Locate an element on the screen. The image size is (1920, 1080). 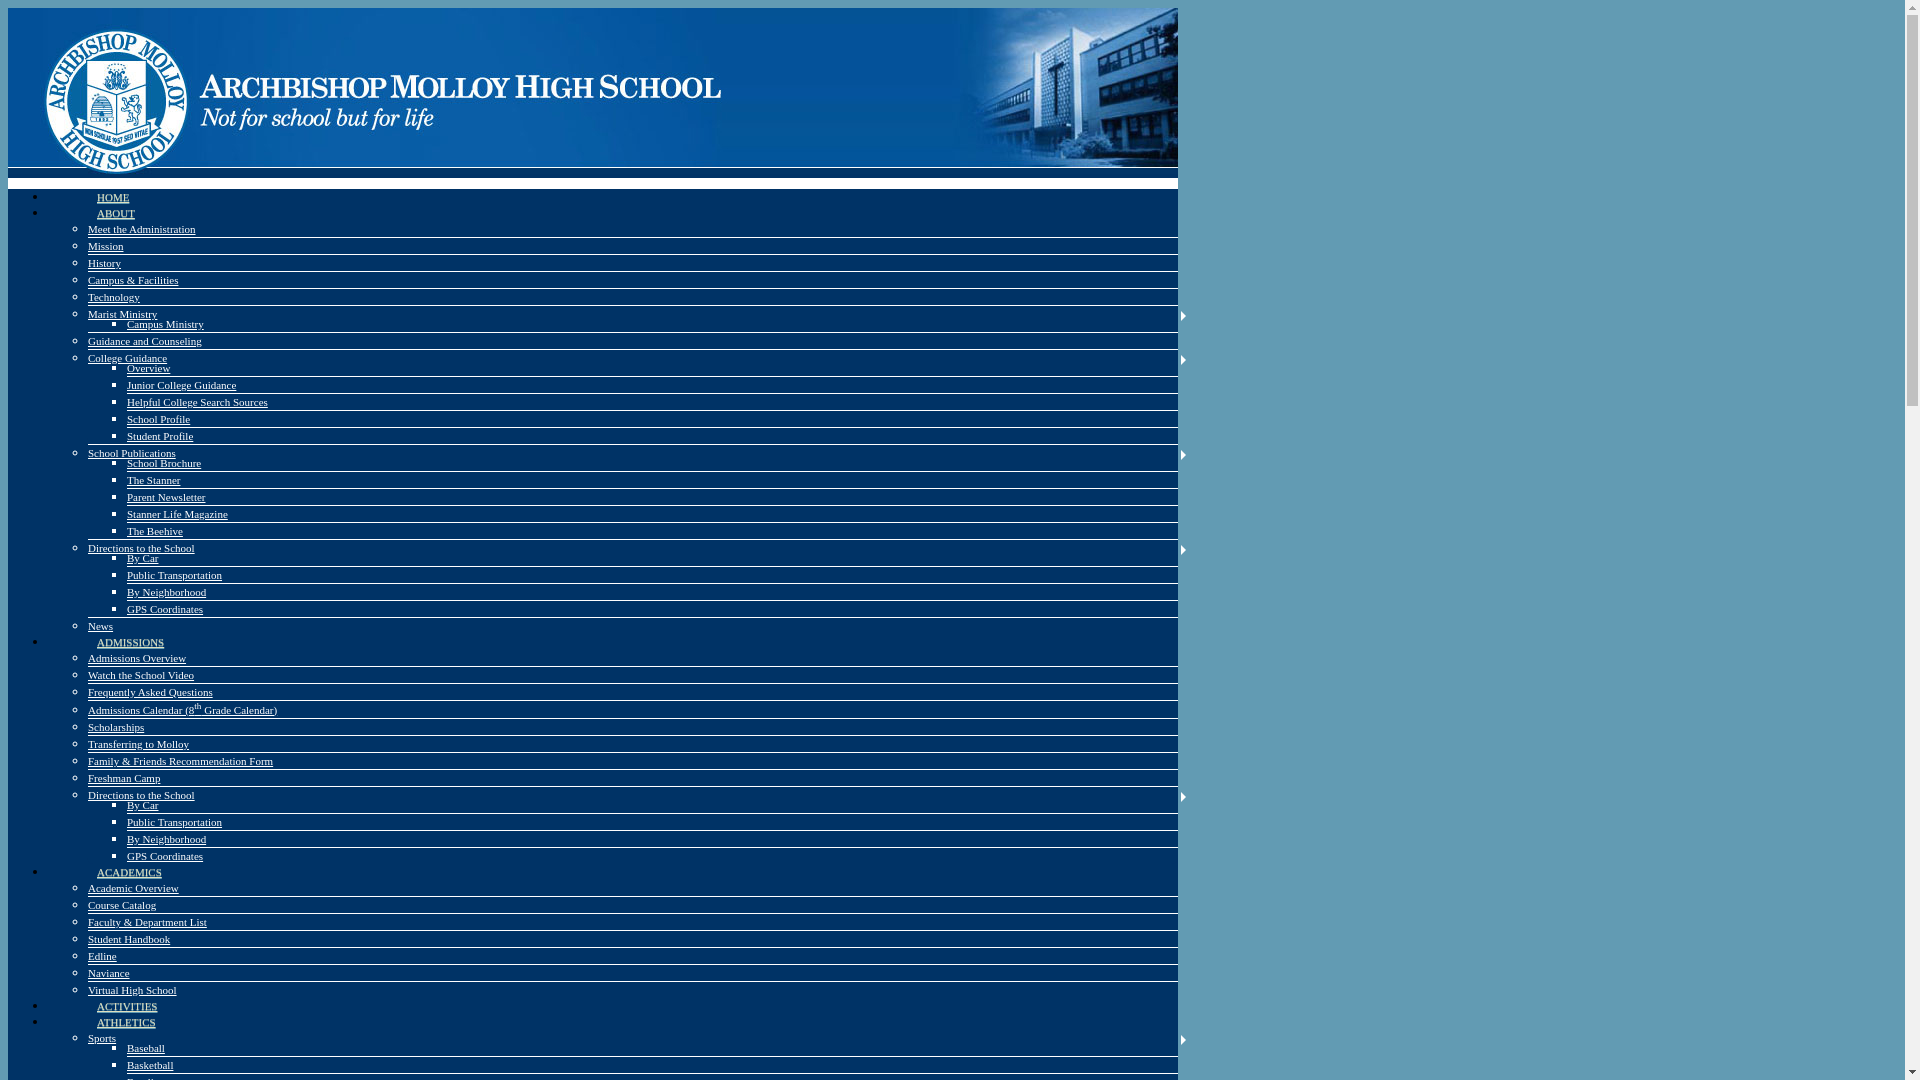
Meet the Administration is located at coordinates (142, 228).